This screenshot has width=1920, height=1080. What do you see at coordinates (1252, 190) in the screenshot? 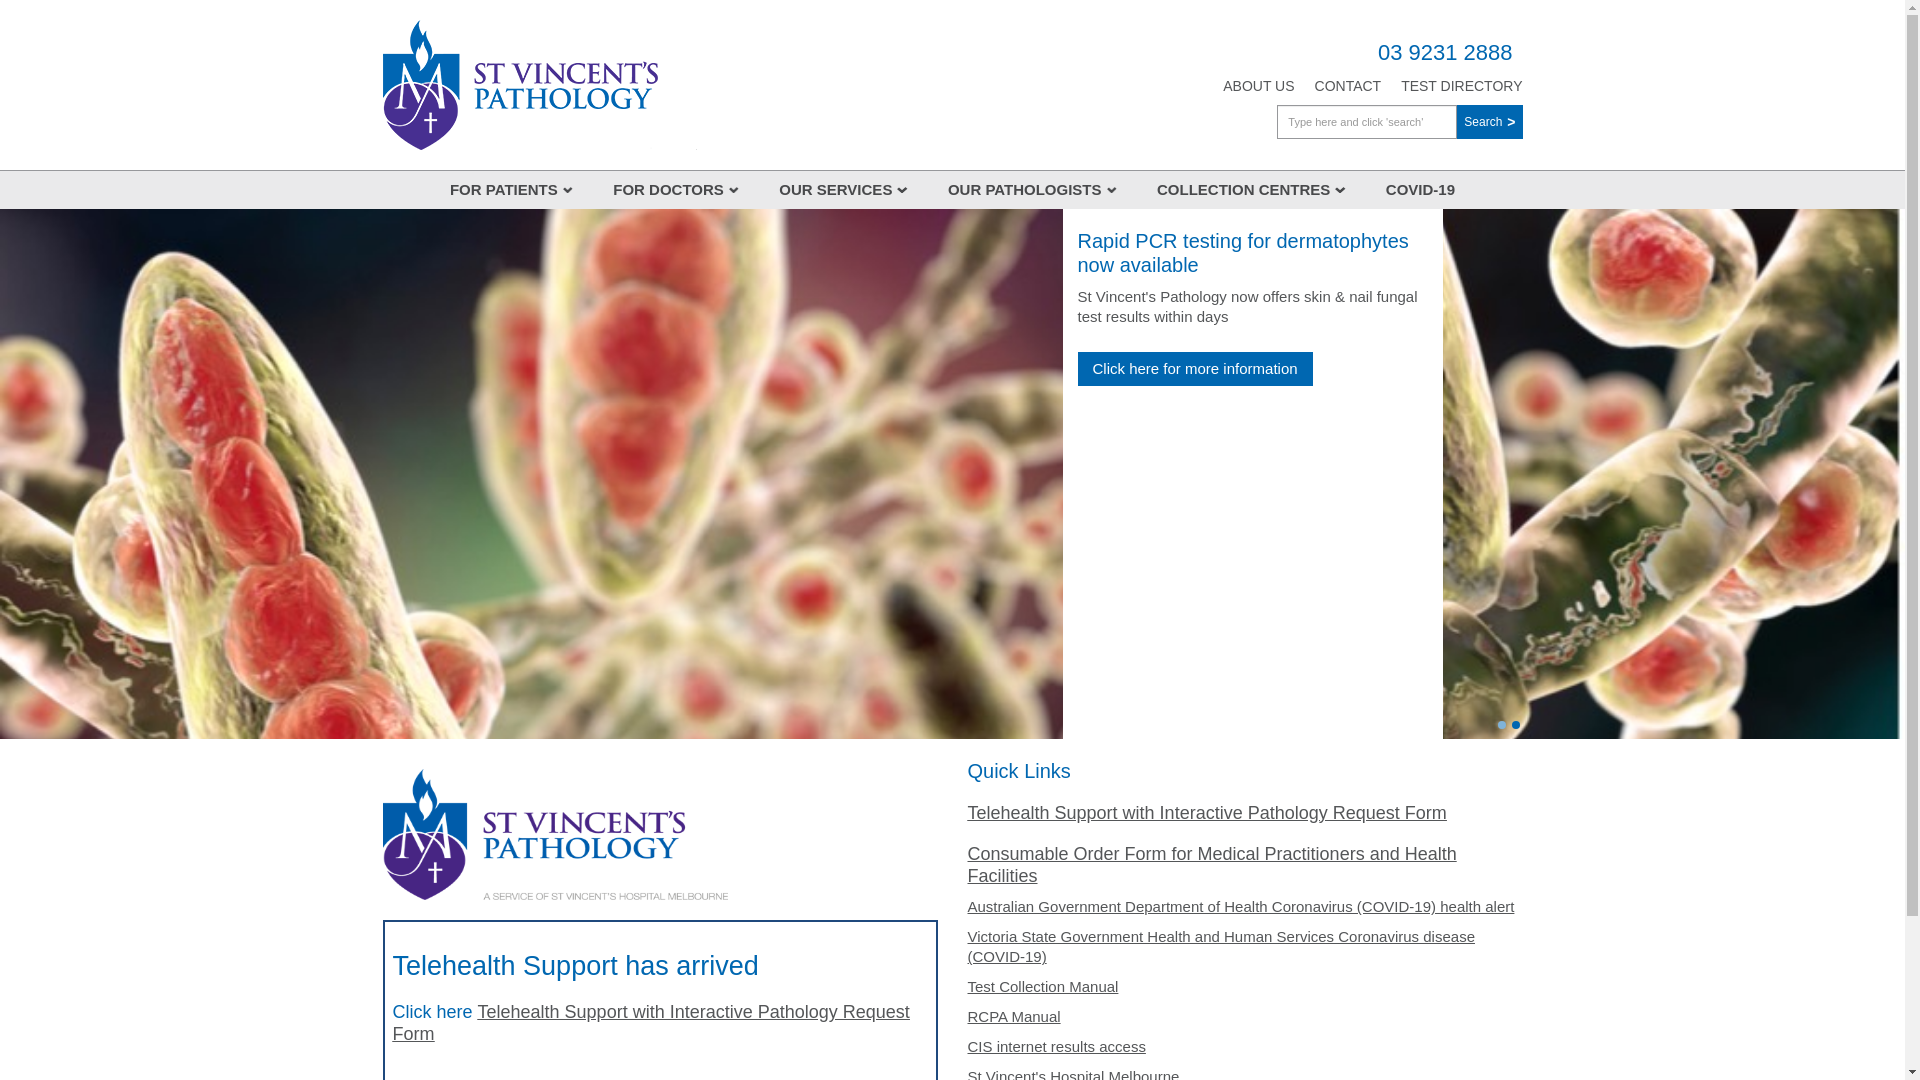
I see `COLLECTION CENTRES` at bounding box center [1252, 190].